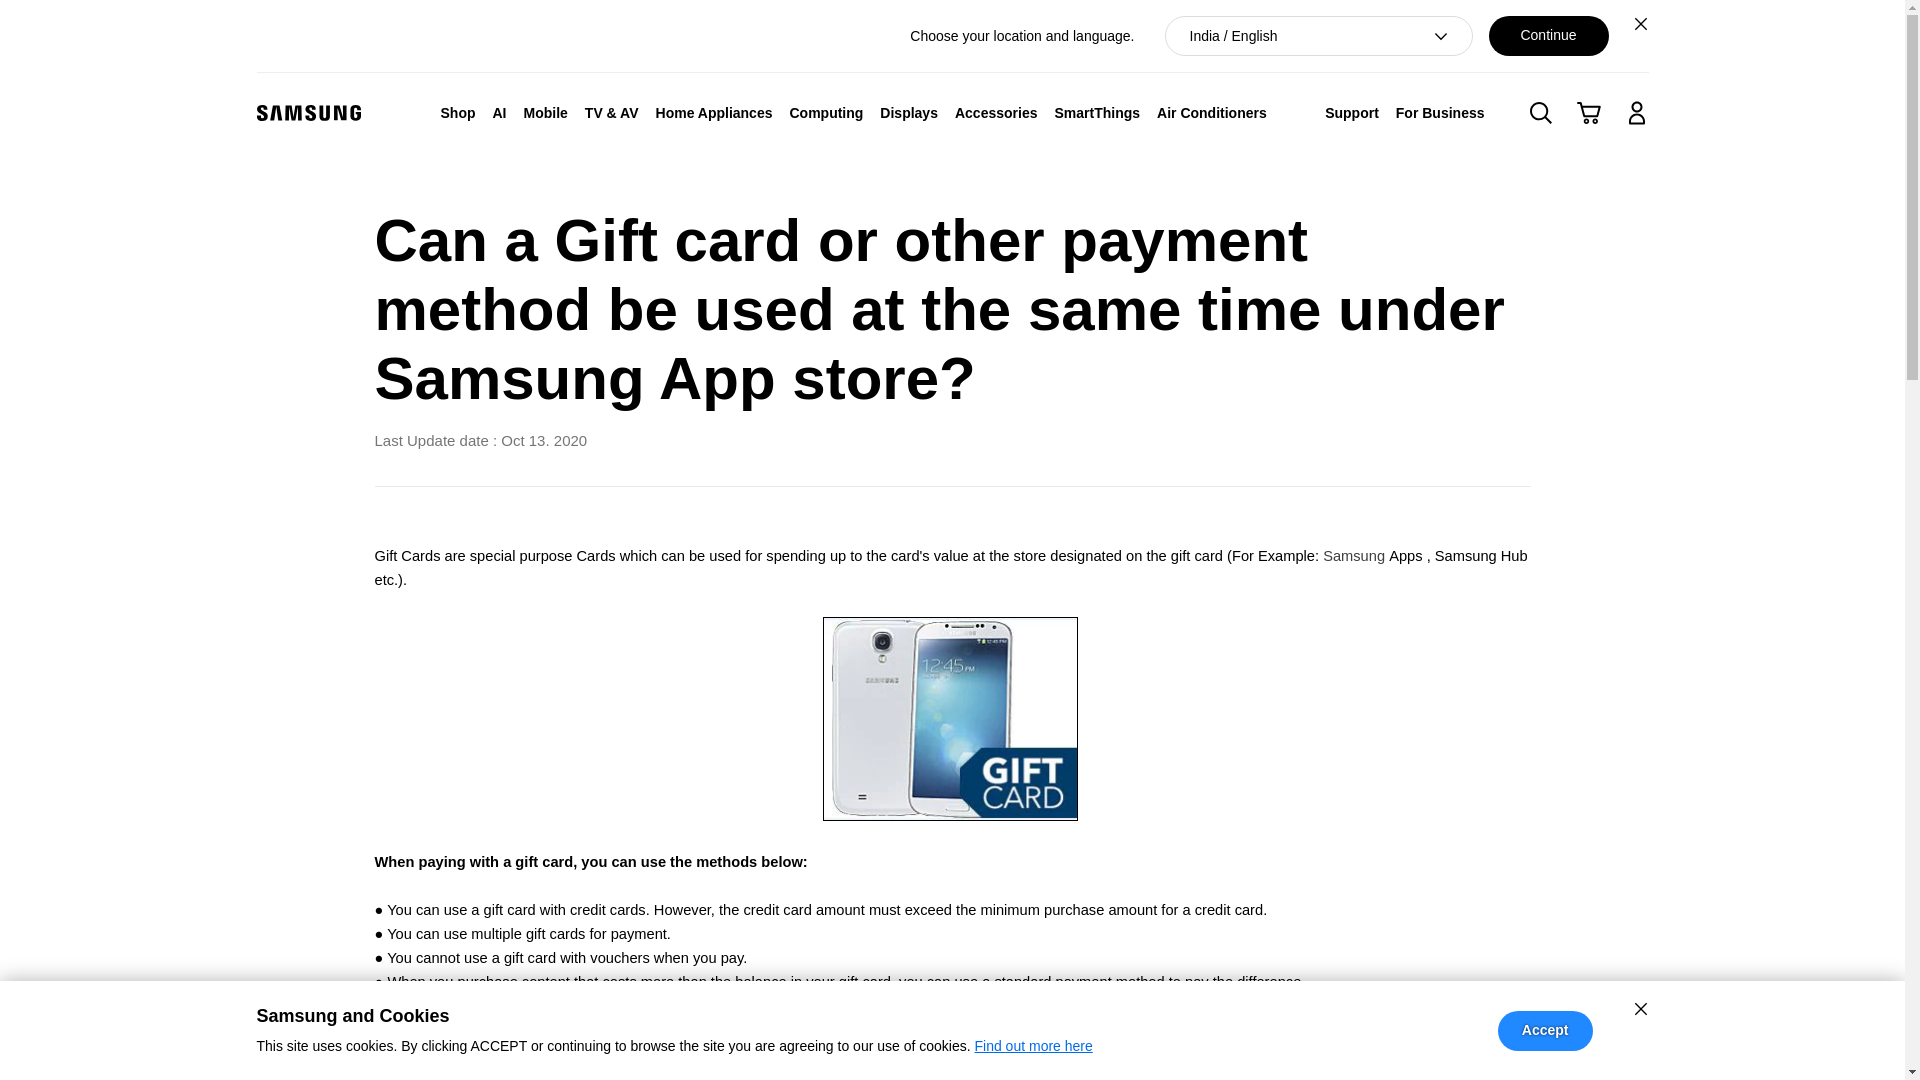  What do you see at coordinates (458, 112) in the screenshot?
I see `Shop` at bounding box center [458, 112].